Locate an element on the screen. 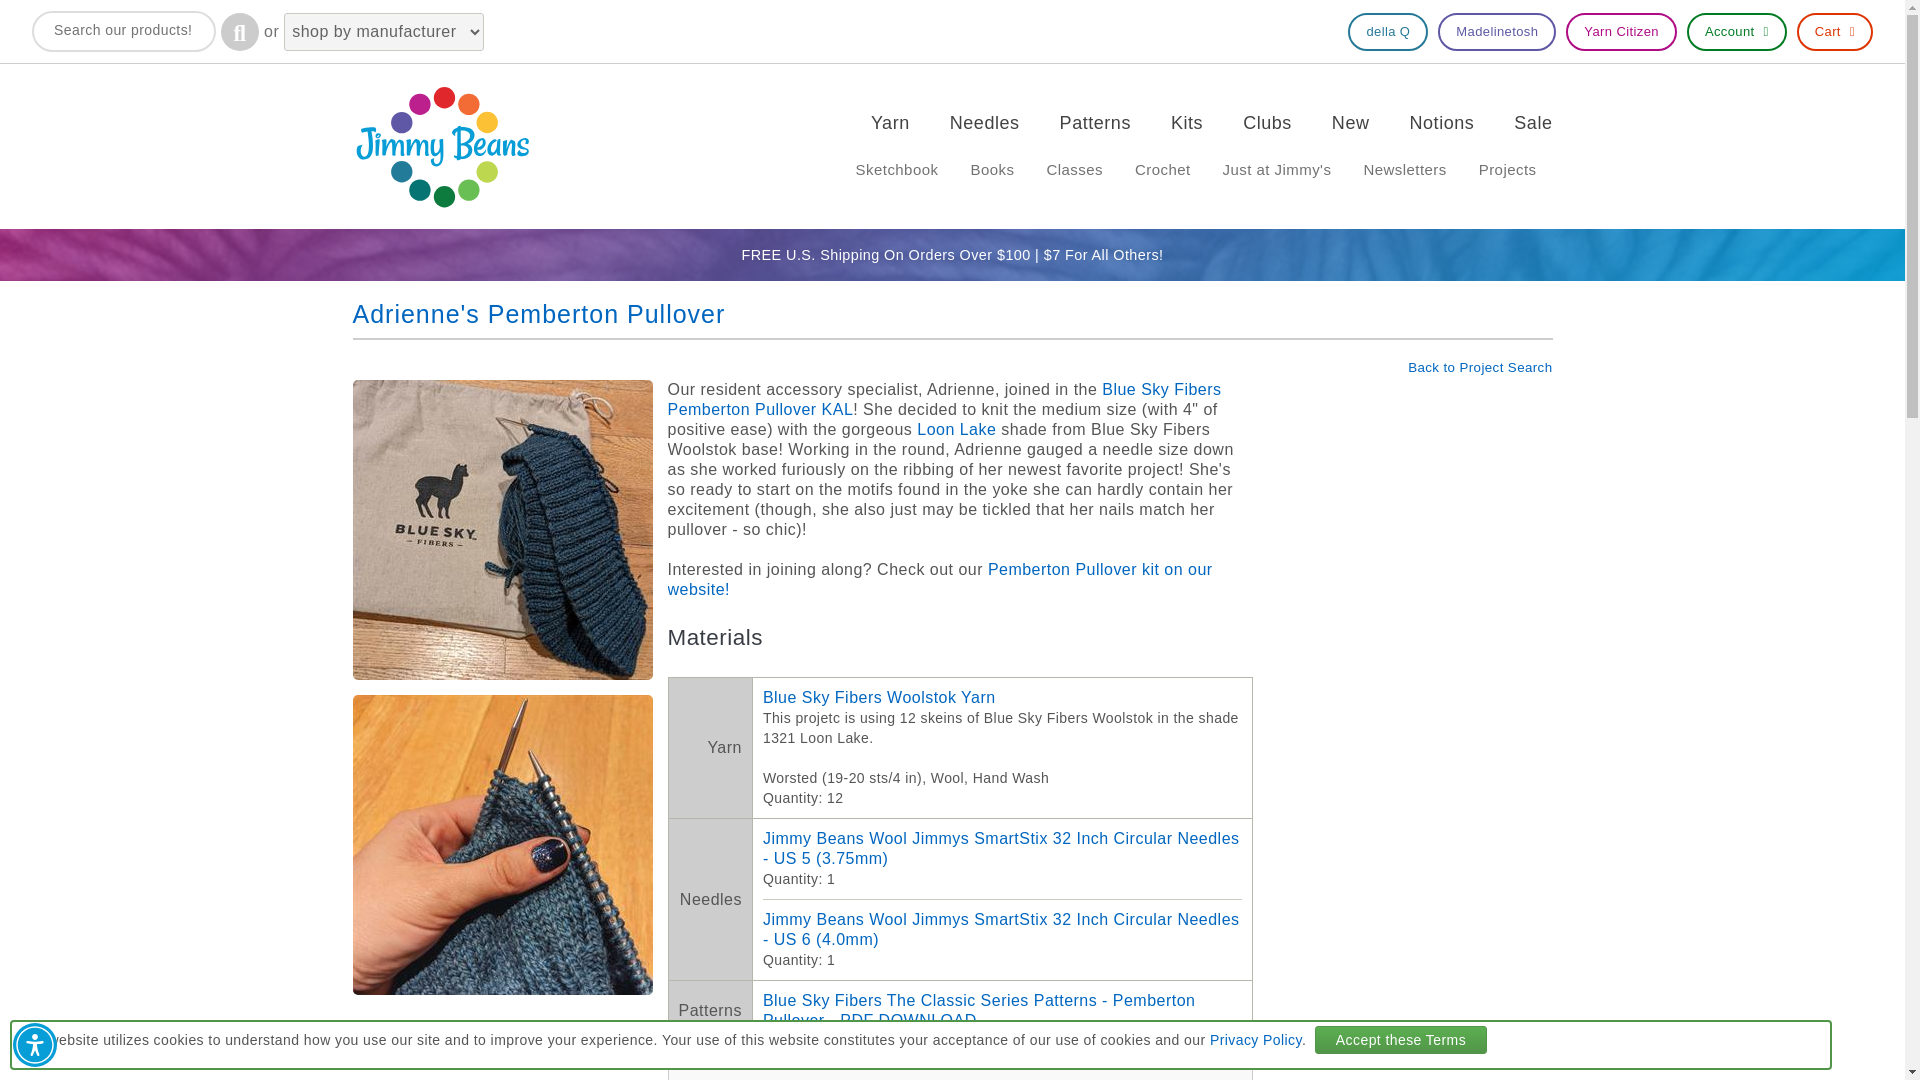  Newsletters is located at coordinates (1404, 170).